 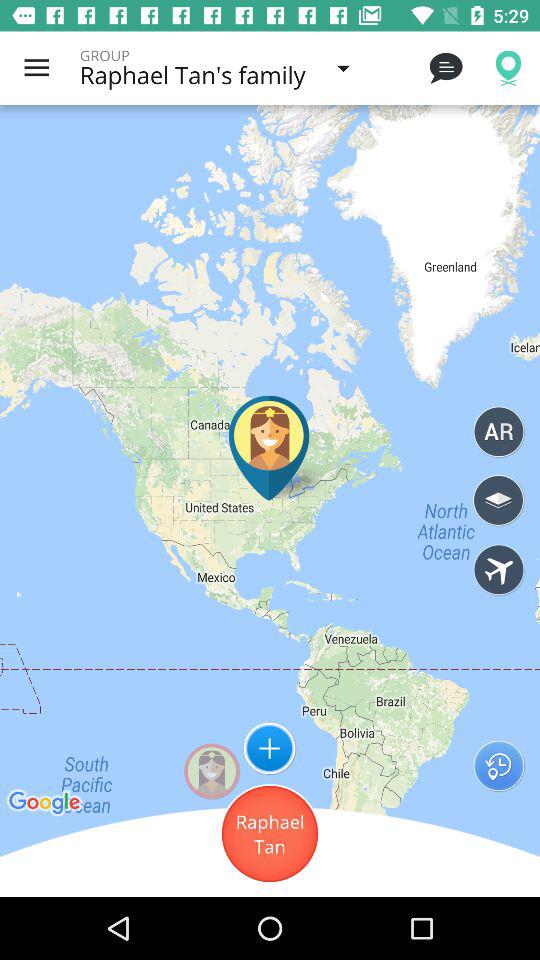 What do you see at coordinates (498, 500) in the screenshot?
I see `click the middle button at middle right` at bounding box center [498, 500].